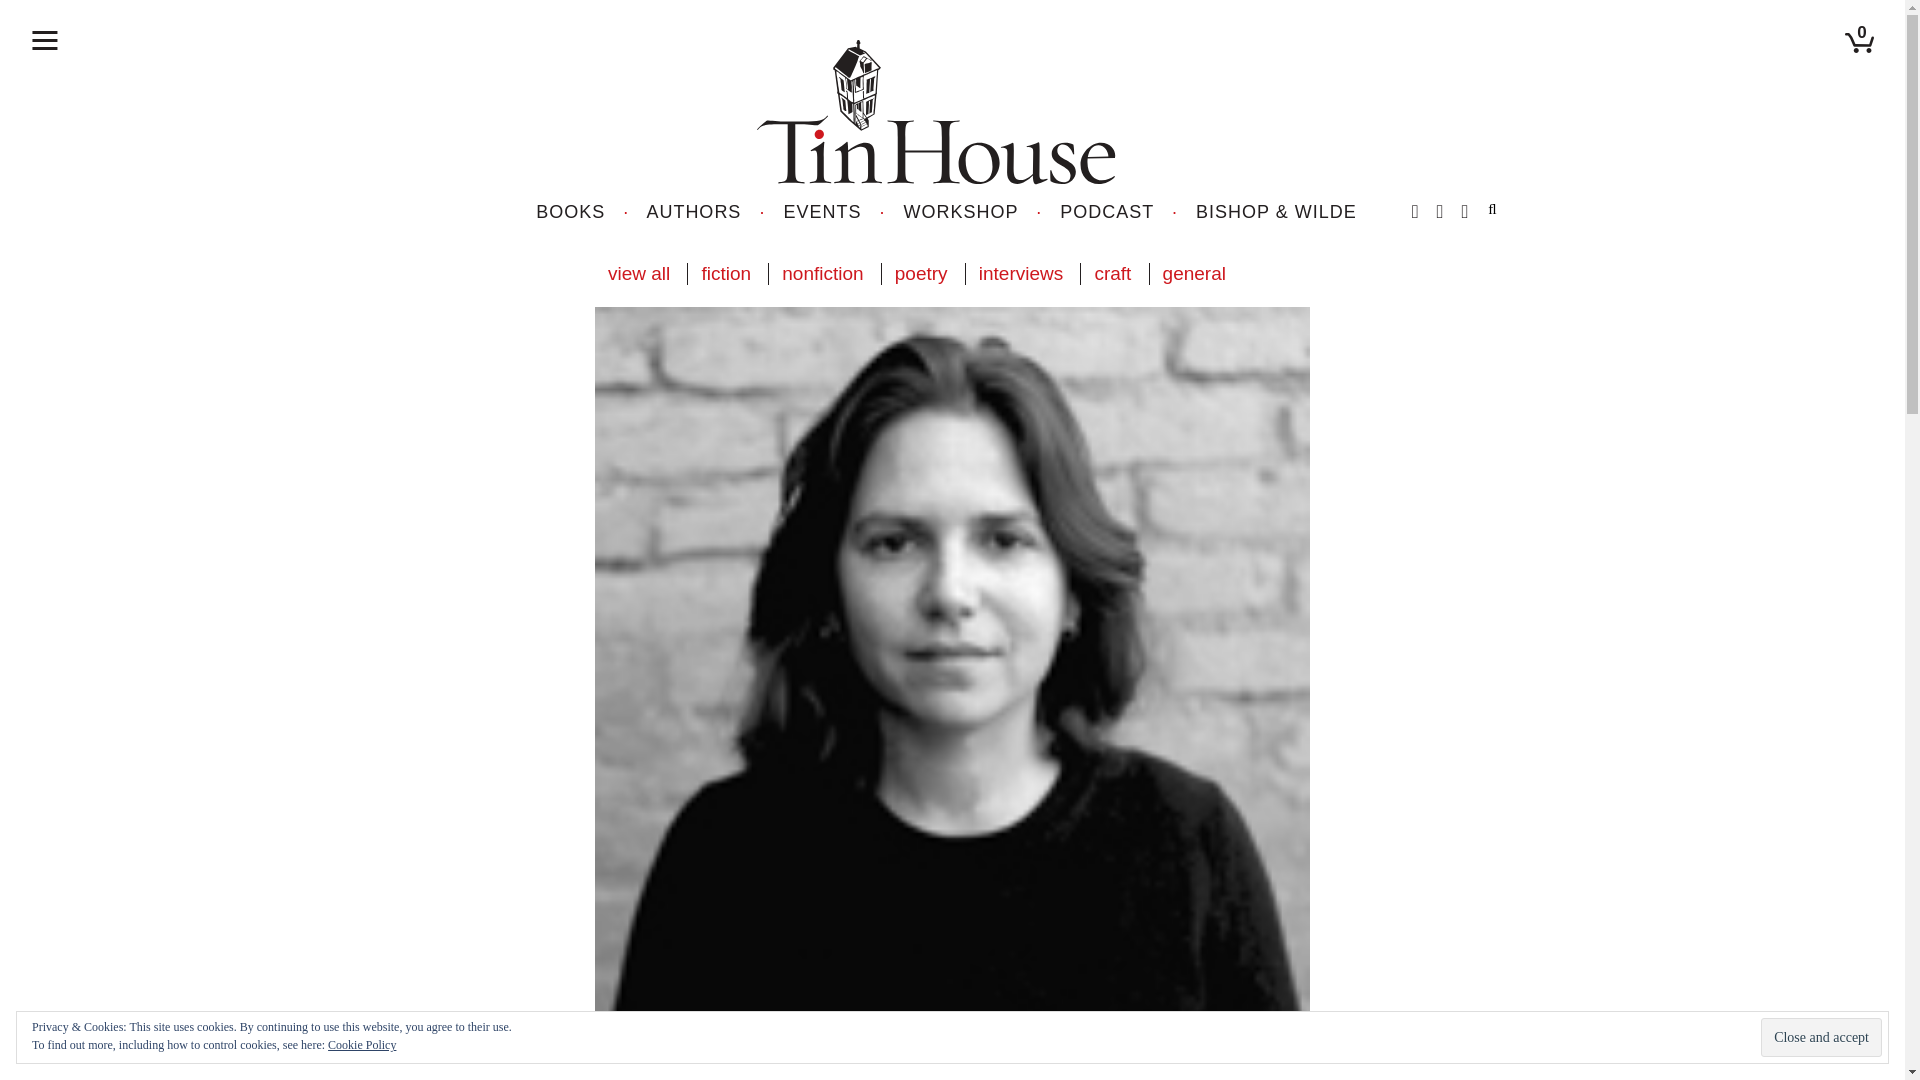 The height and width of the screenshot is (1080, 1920). What do you see at coordinates (1020, 274) in the screenshot?
I see `interviews` at bounding box center [1020, 274].